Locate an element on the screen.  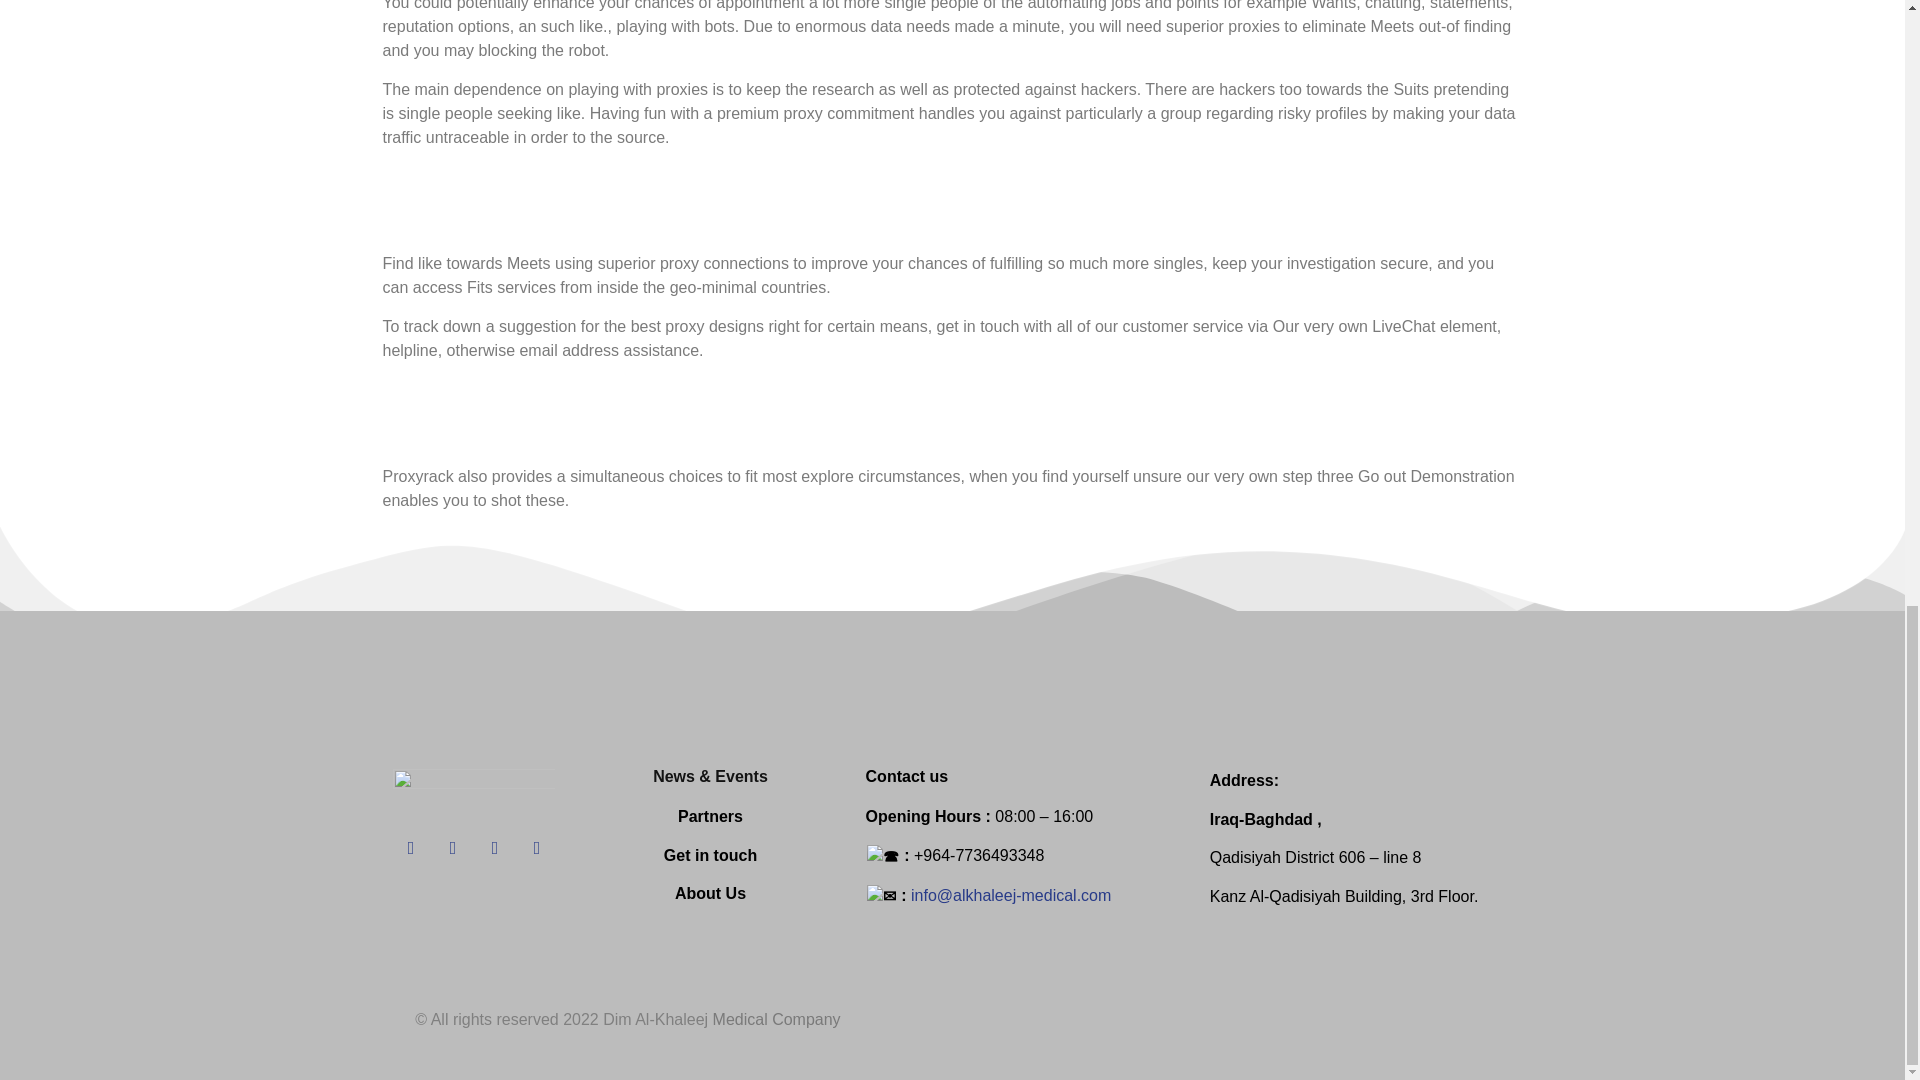
Kanz Al-Qadisiyah Building, 3rd Floor. is located at coordinates (1344, 896).